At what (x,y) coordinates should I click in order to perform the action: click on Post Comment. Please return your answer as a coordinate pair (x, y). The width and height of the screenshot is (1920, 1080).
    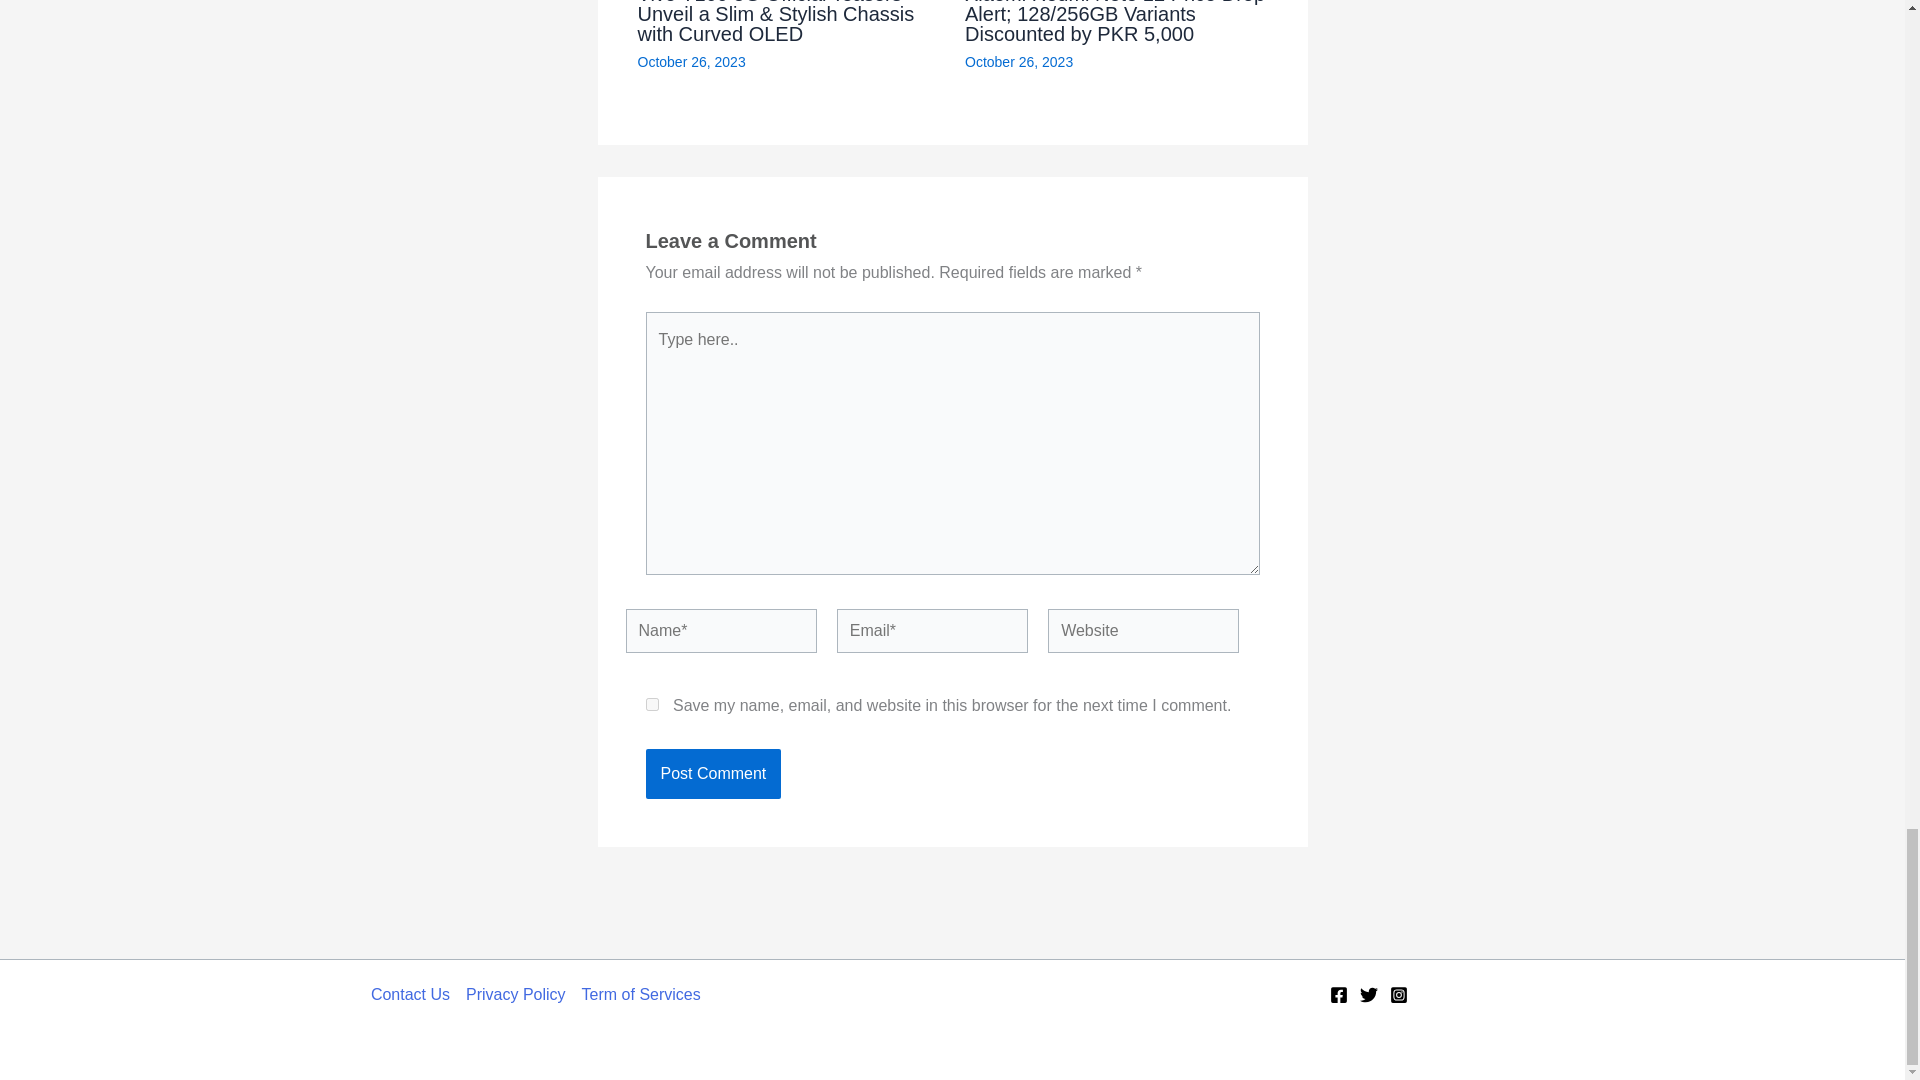
    Looking at the image, I should click on (713, 774).